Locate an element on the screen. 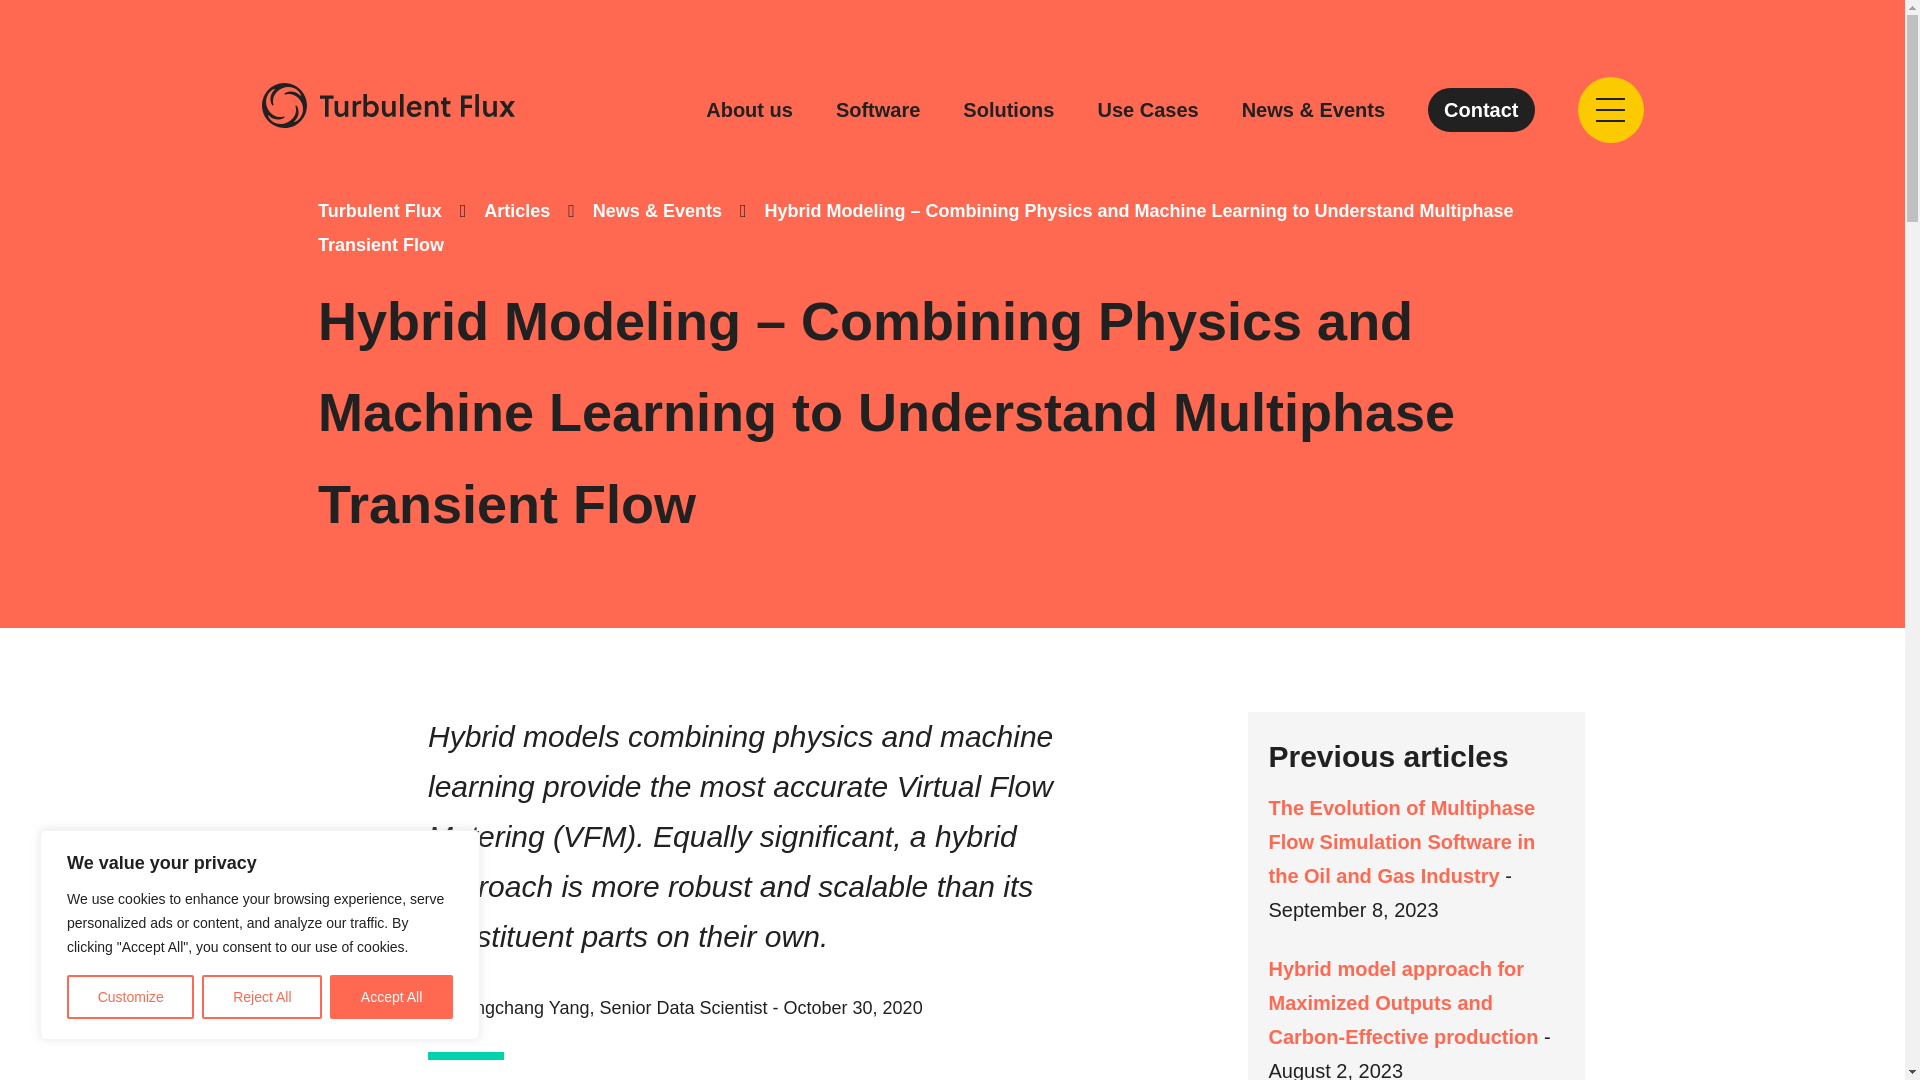 The width and height of the screenshot is (1920, 1080). Software is located at coordinates (877, 110).